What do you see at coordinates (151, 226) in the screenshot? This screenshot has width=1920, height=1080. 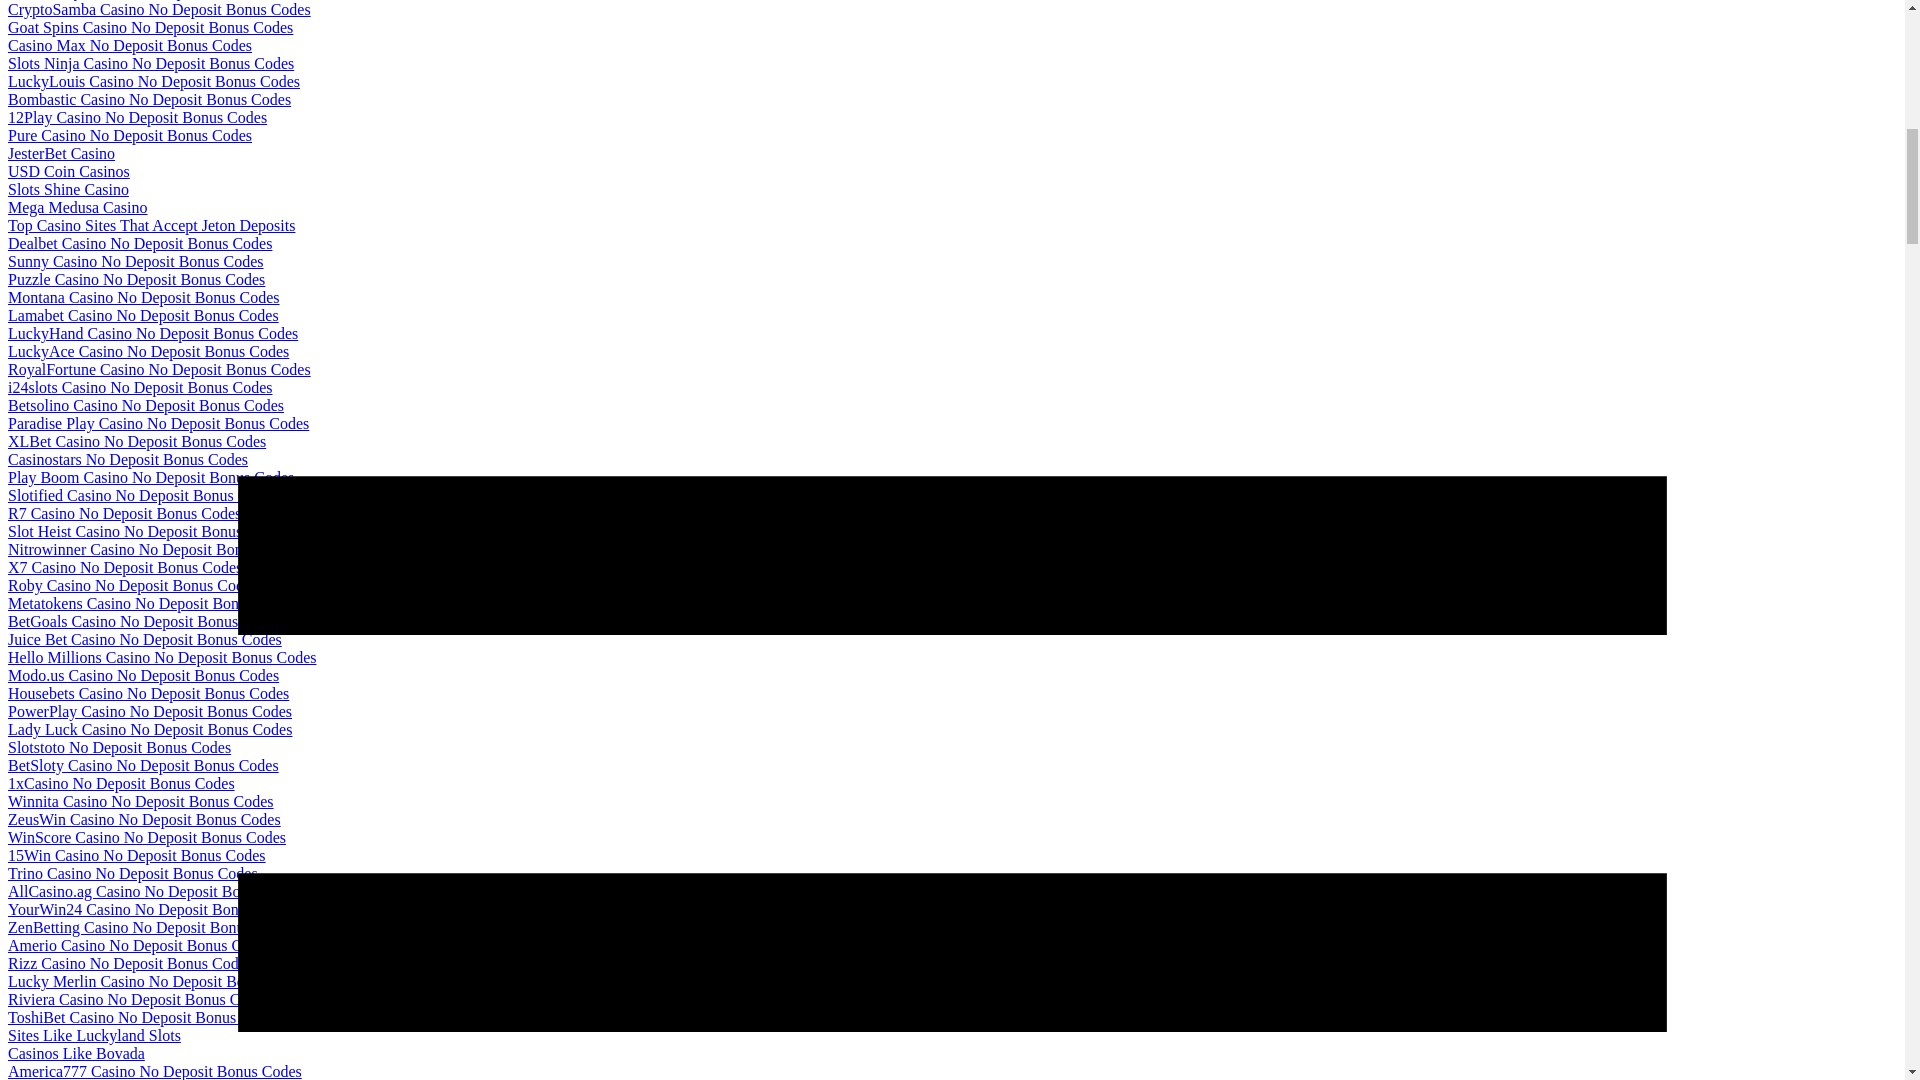 I see `Top Casino Sites That Accept Jeton Deposits` at bounding box center [151, 226].